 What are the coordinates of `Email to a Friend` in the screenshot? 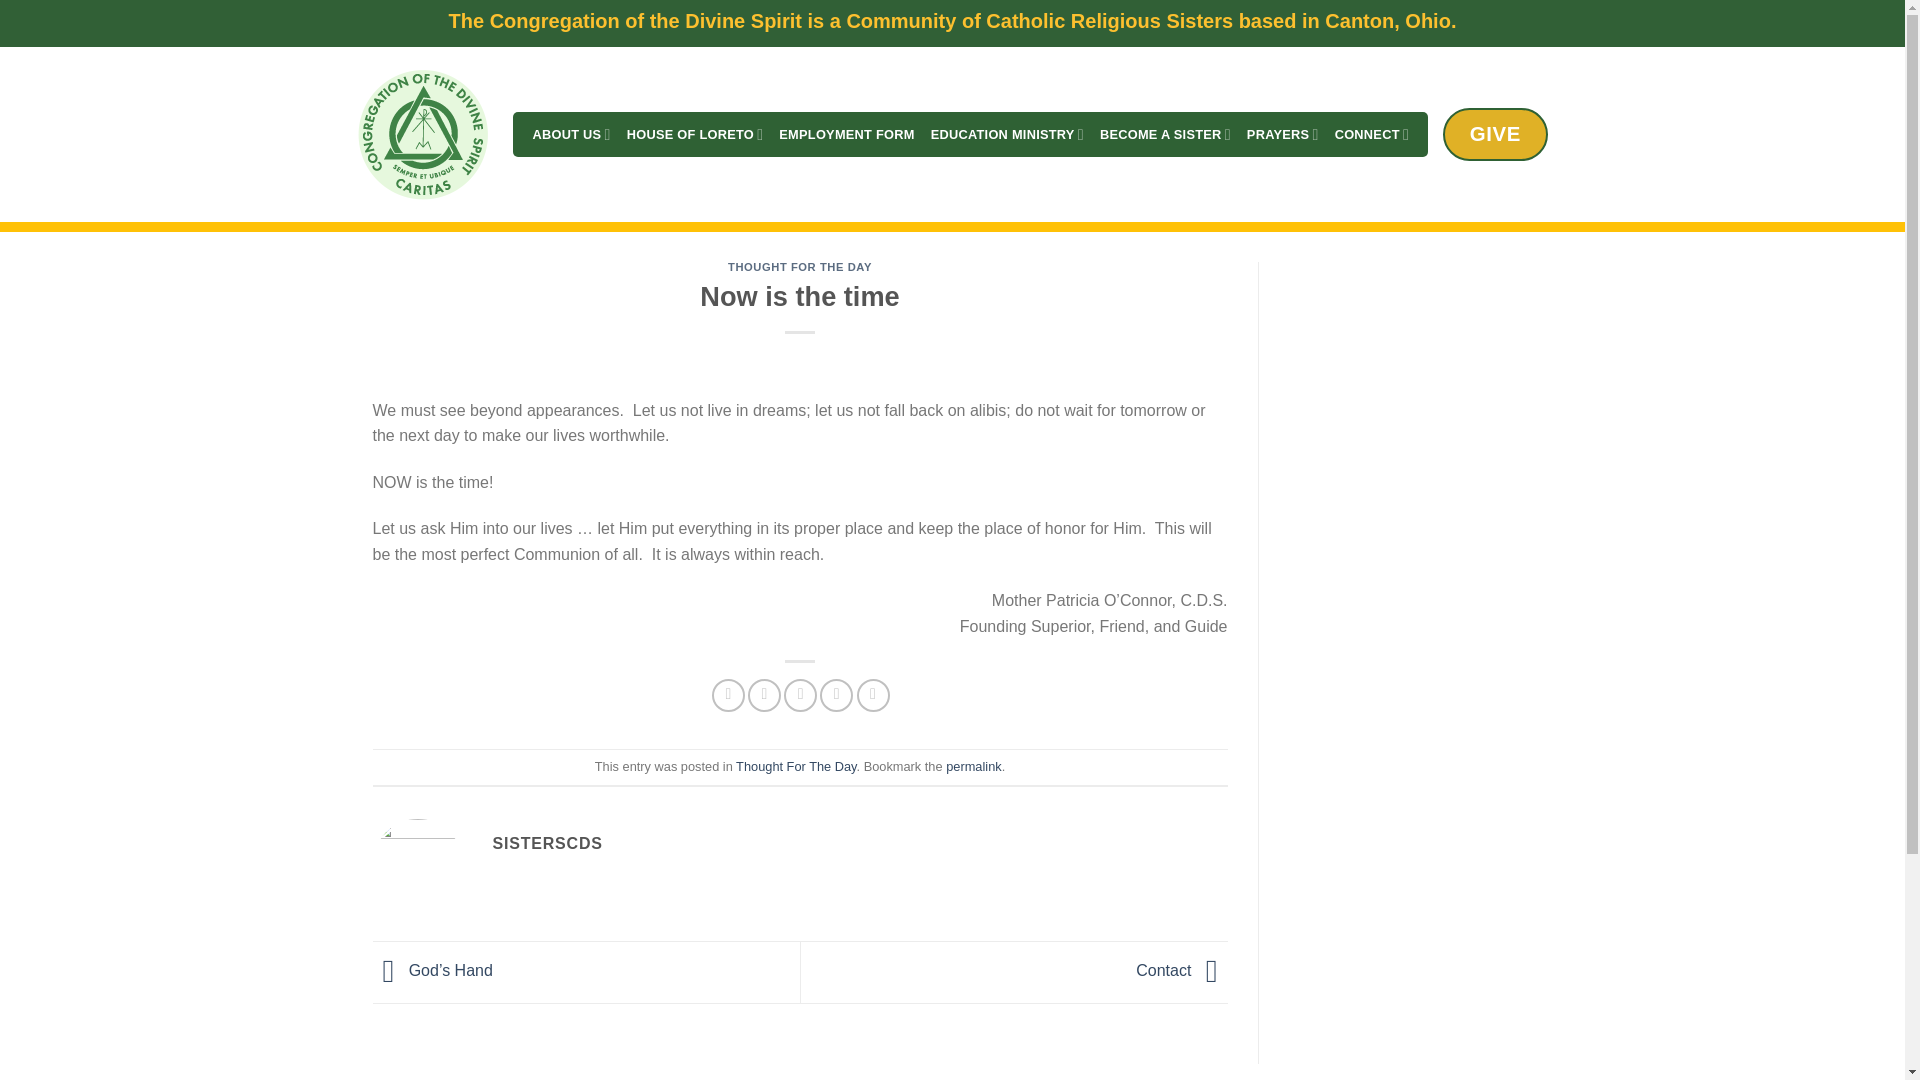 It's located at (800, 695).